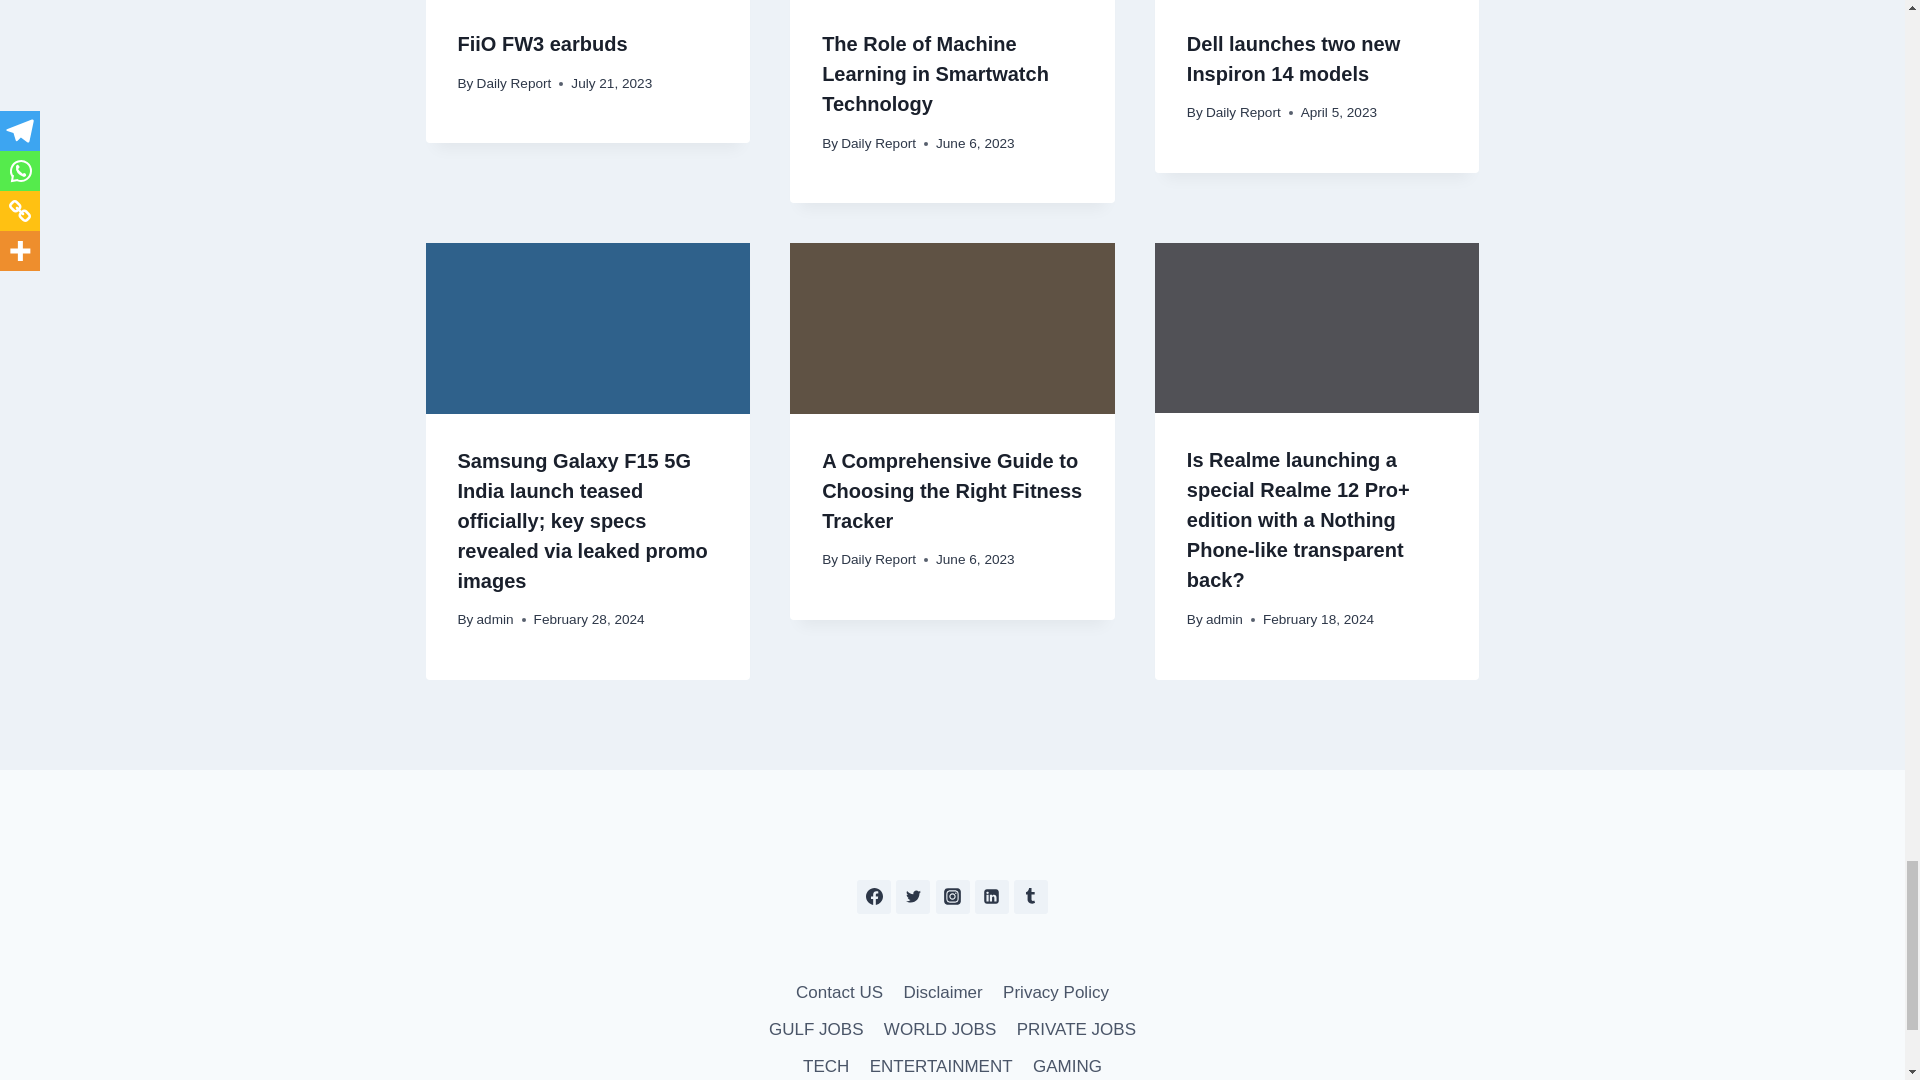 The width and height of the screenshot is (1920, 1080). I want to click on Daily Report, so click(514, 82).